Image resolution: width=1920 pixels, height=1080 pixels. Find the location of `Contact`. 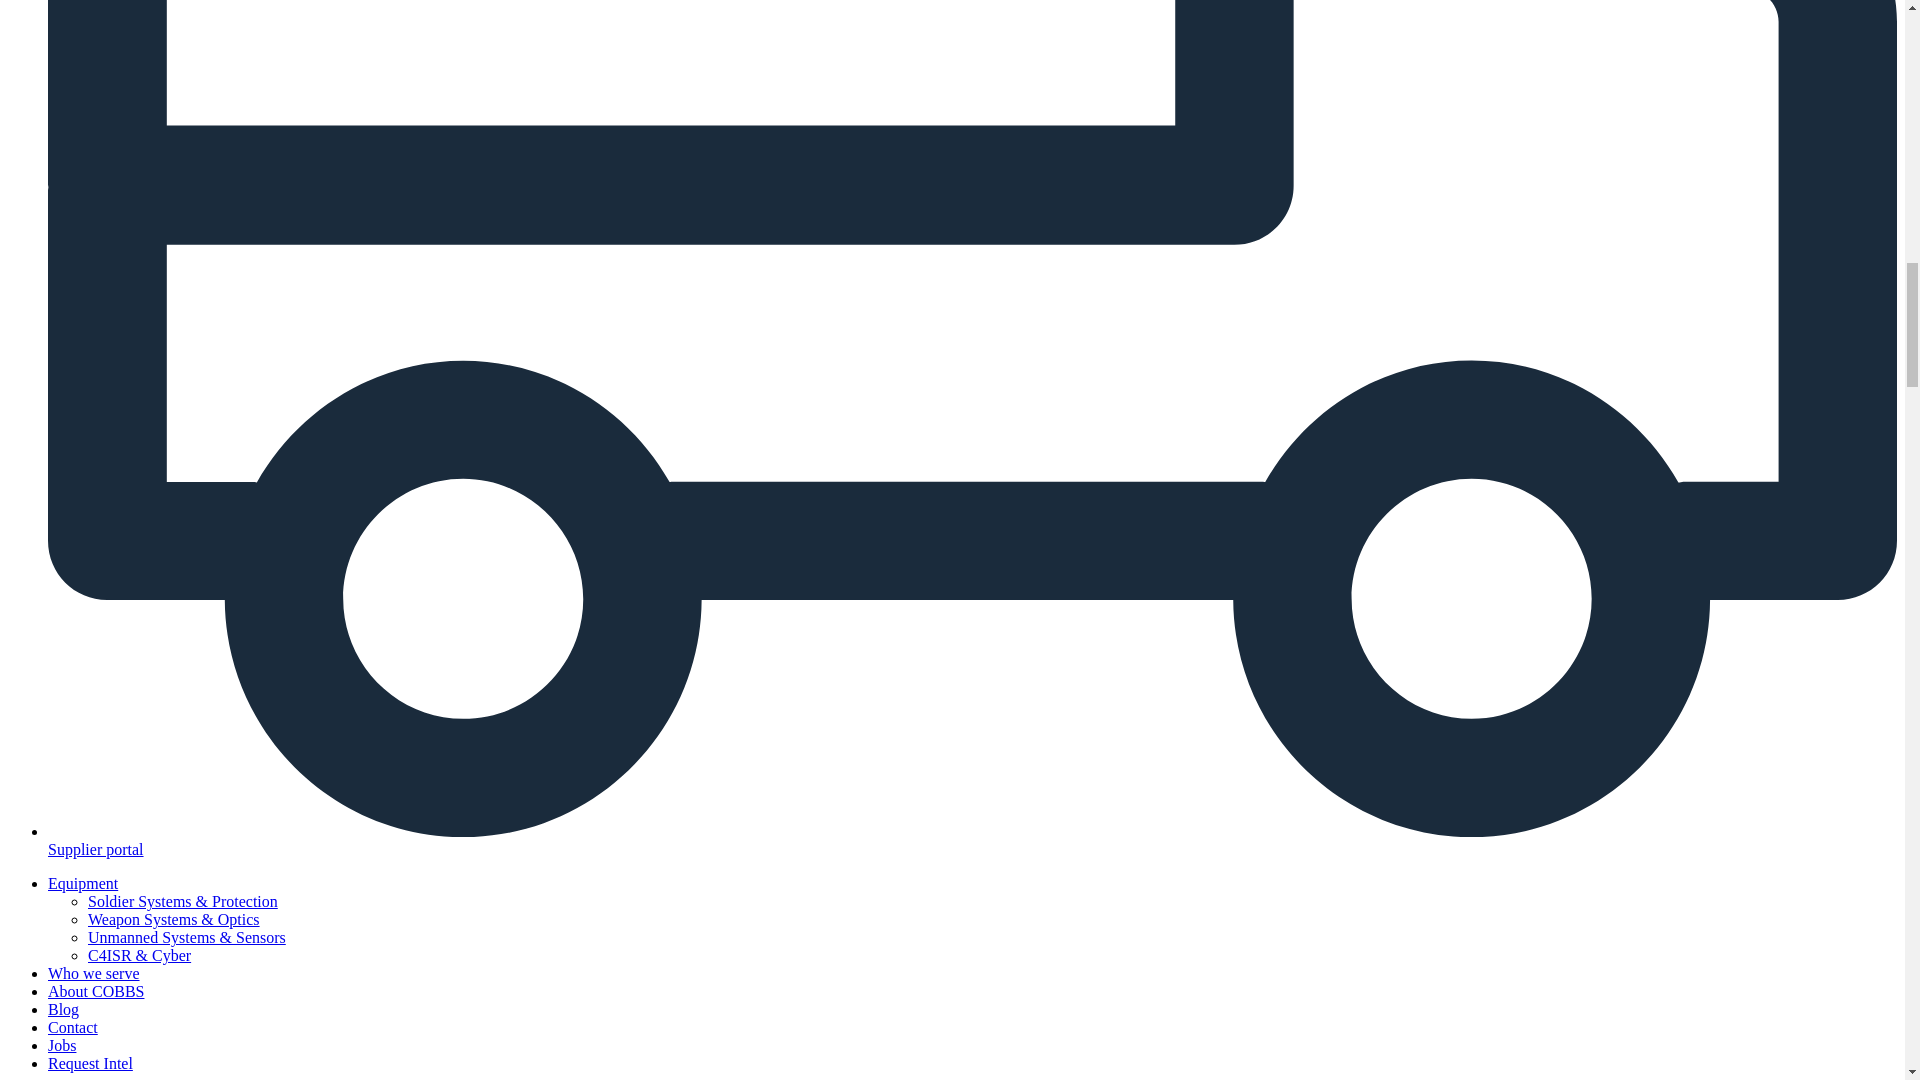

Contact is located at coordinates (72, 1027).